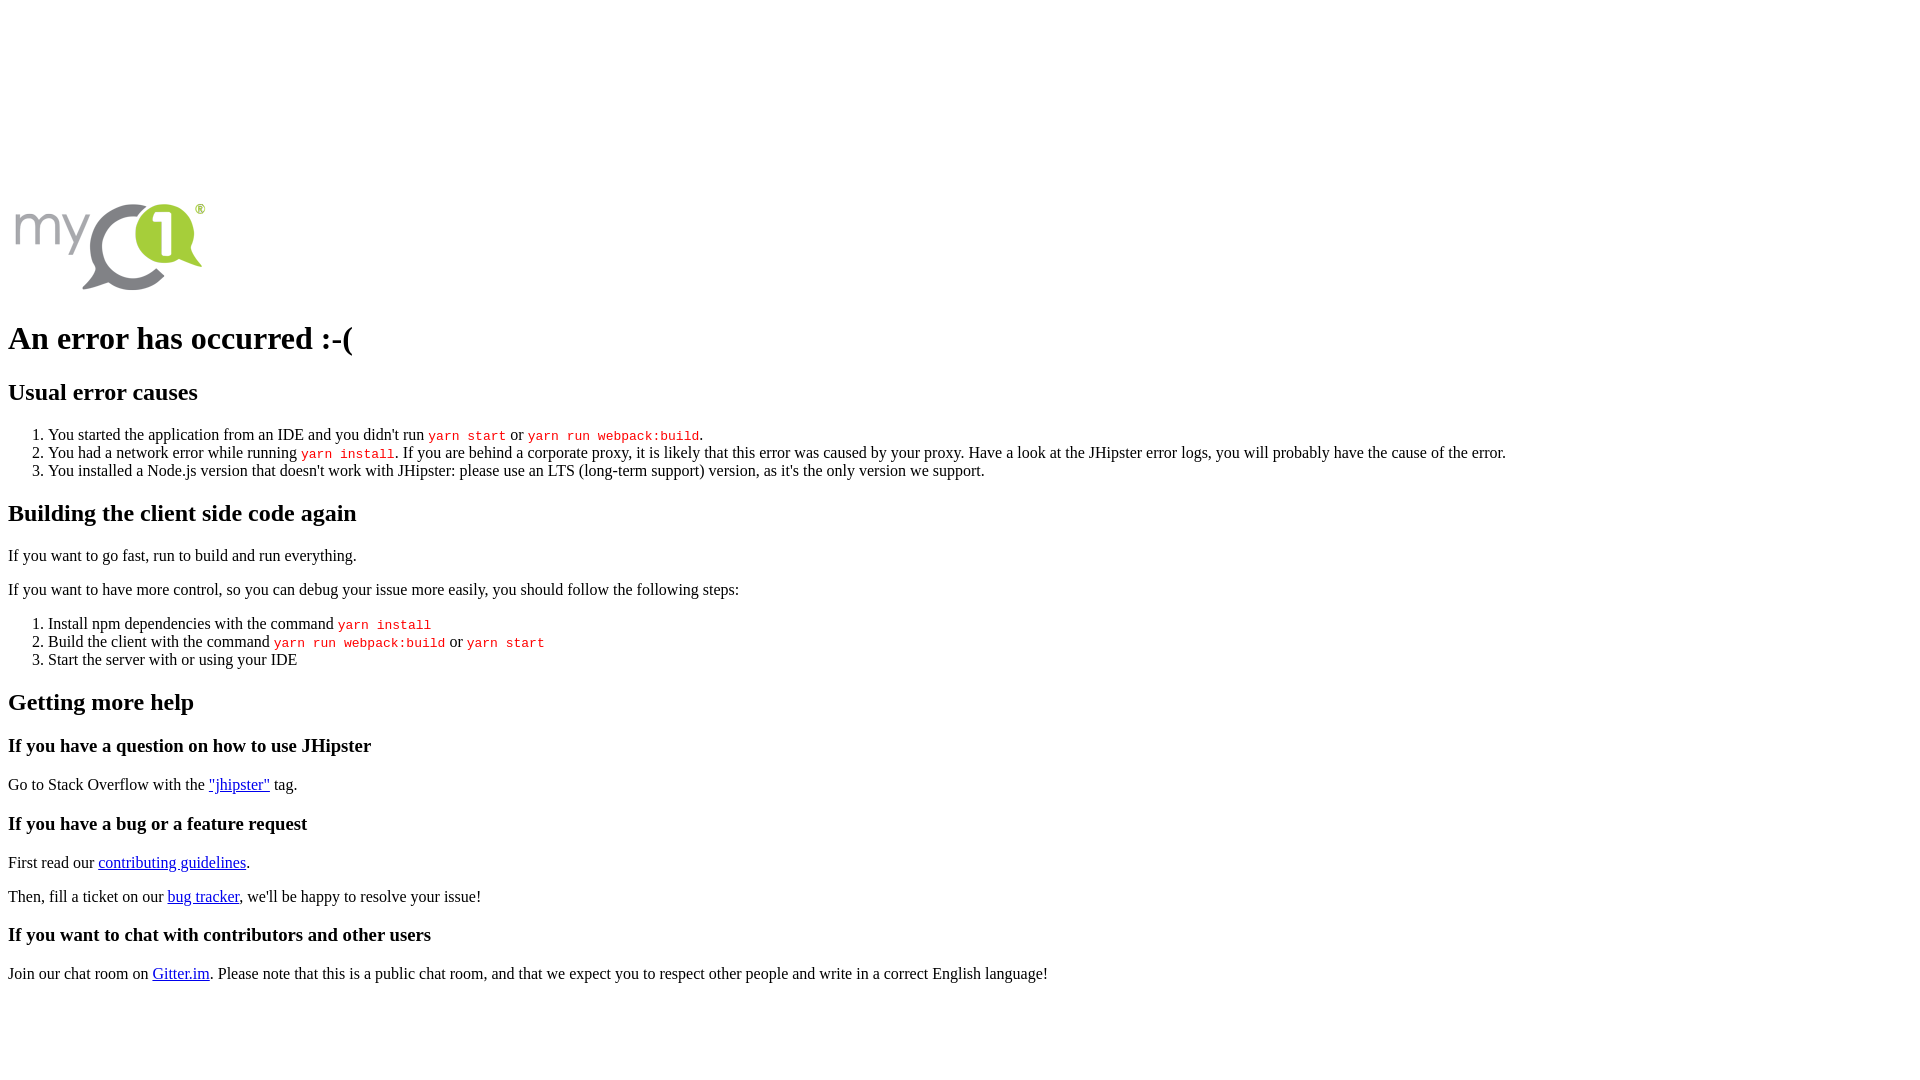  Describe the element at coordinates (180, 974) in the screenshot. I see `Gitter.im` at that location.